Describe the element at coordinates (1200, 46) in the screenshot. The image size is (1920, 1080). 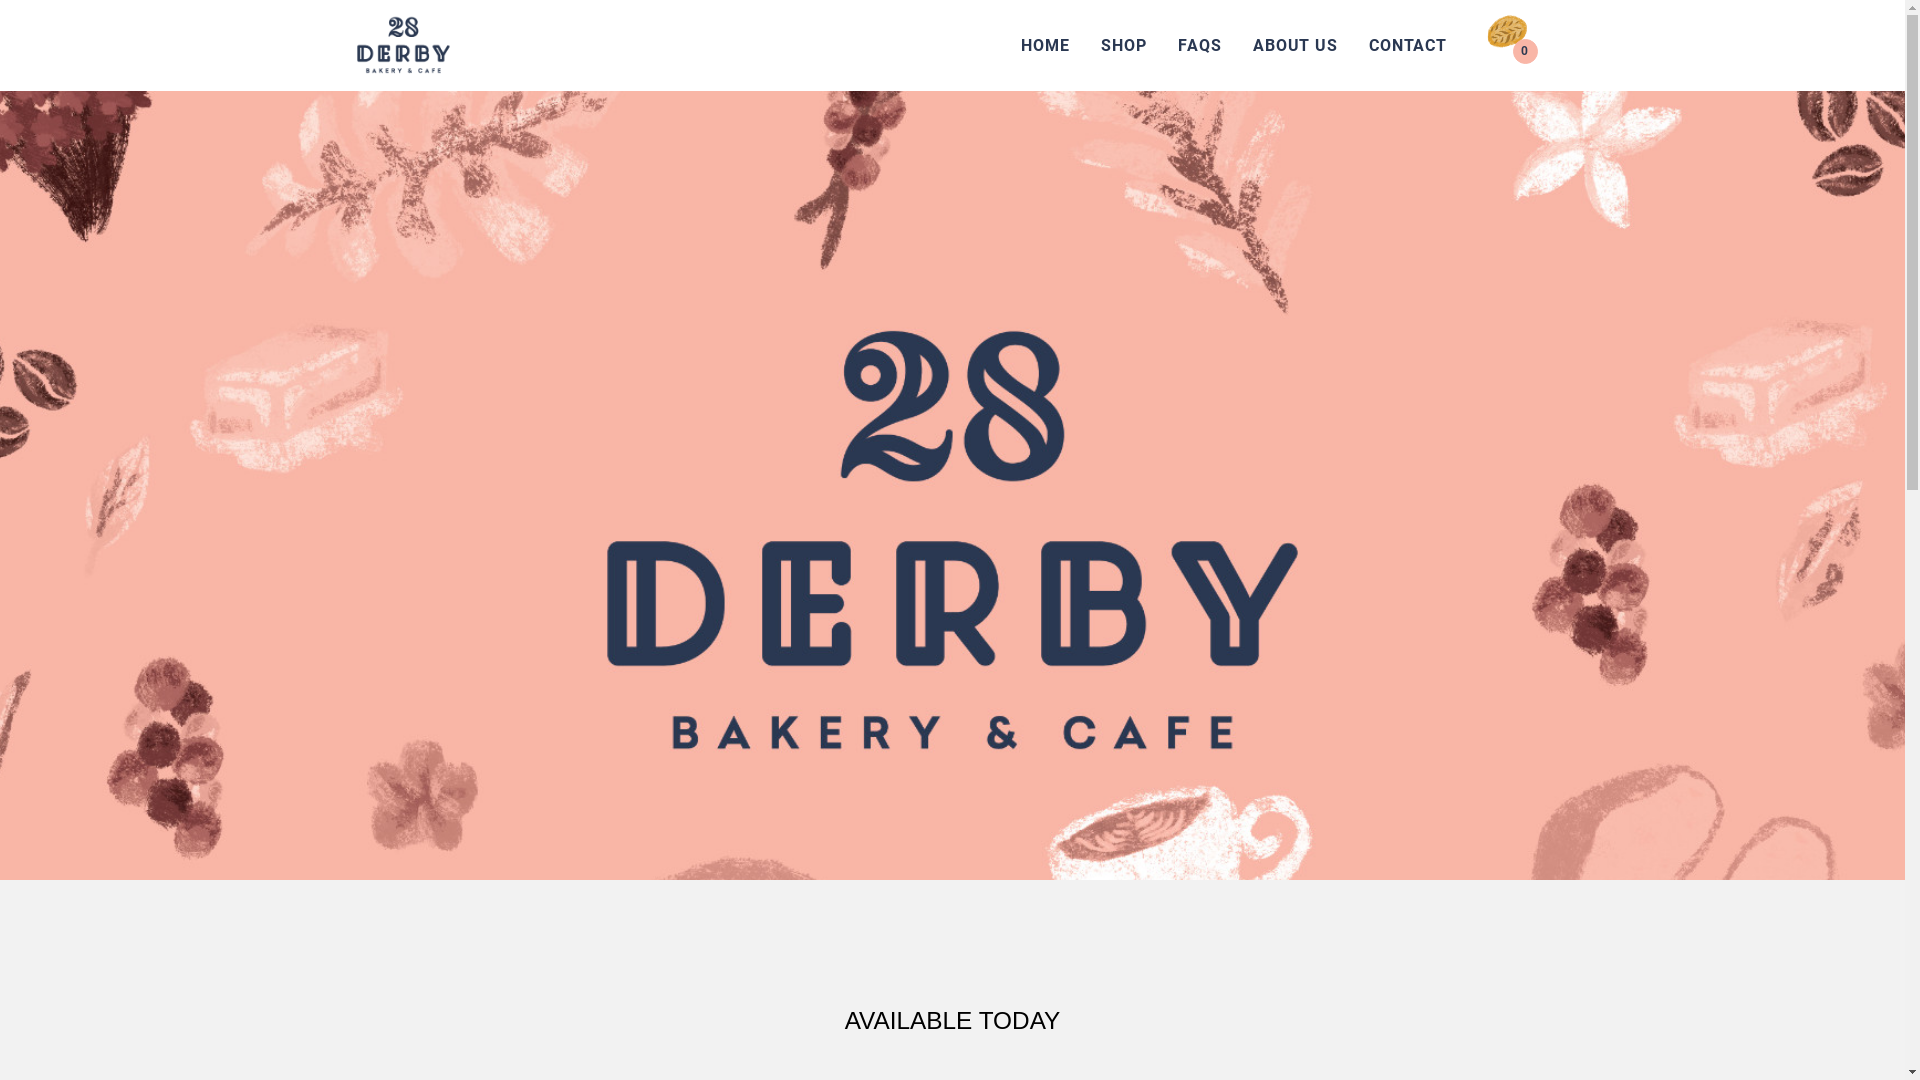
I see `FAQS` at that location.